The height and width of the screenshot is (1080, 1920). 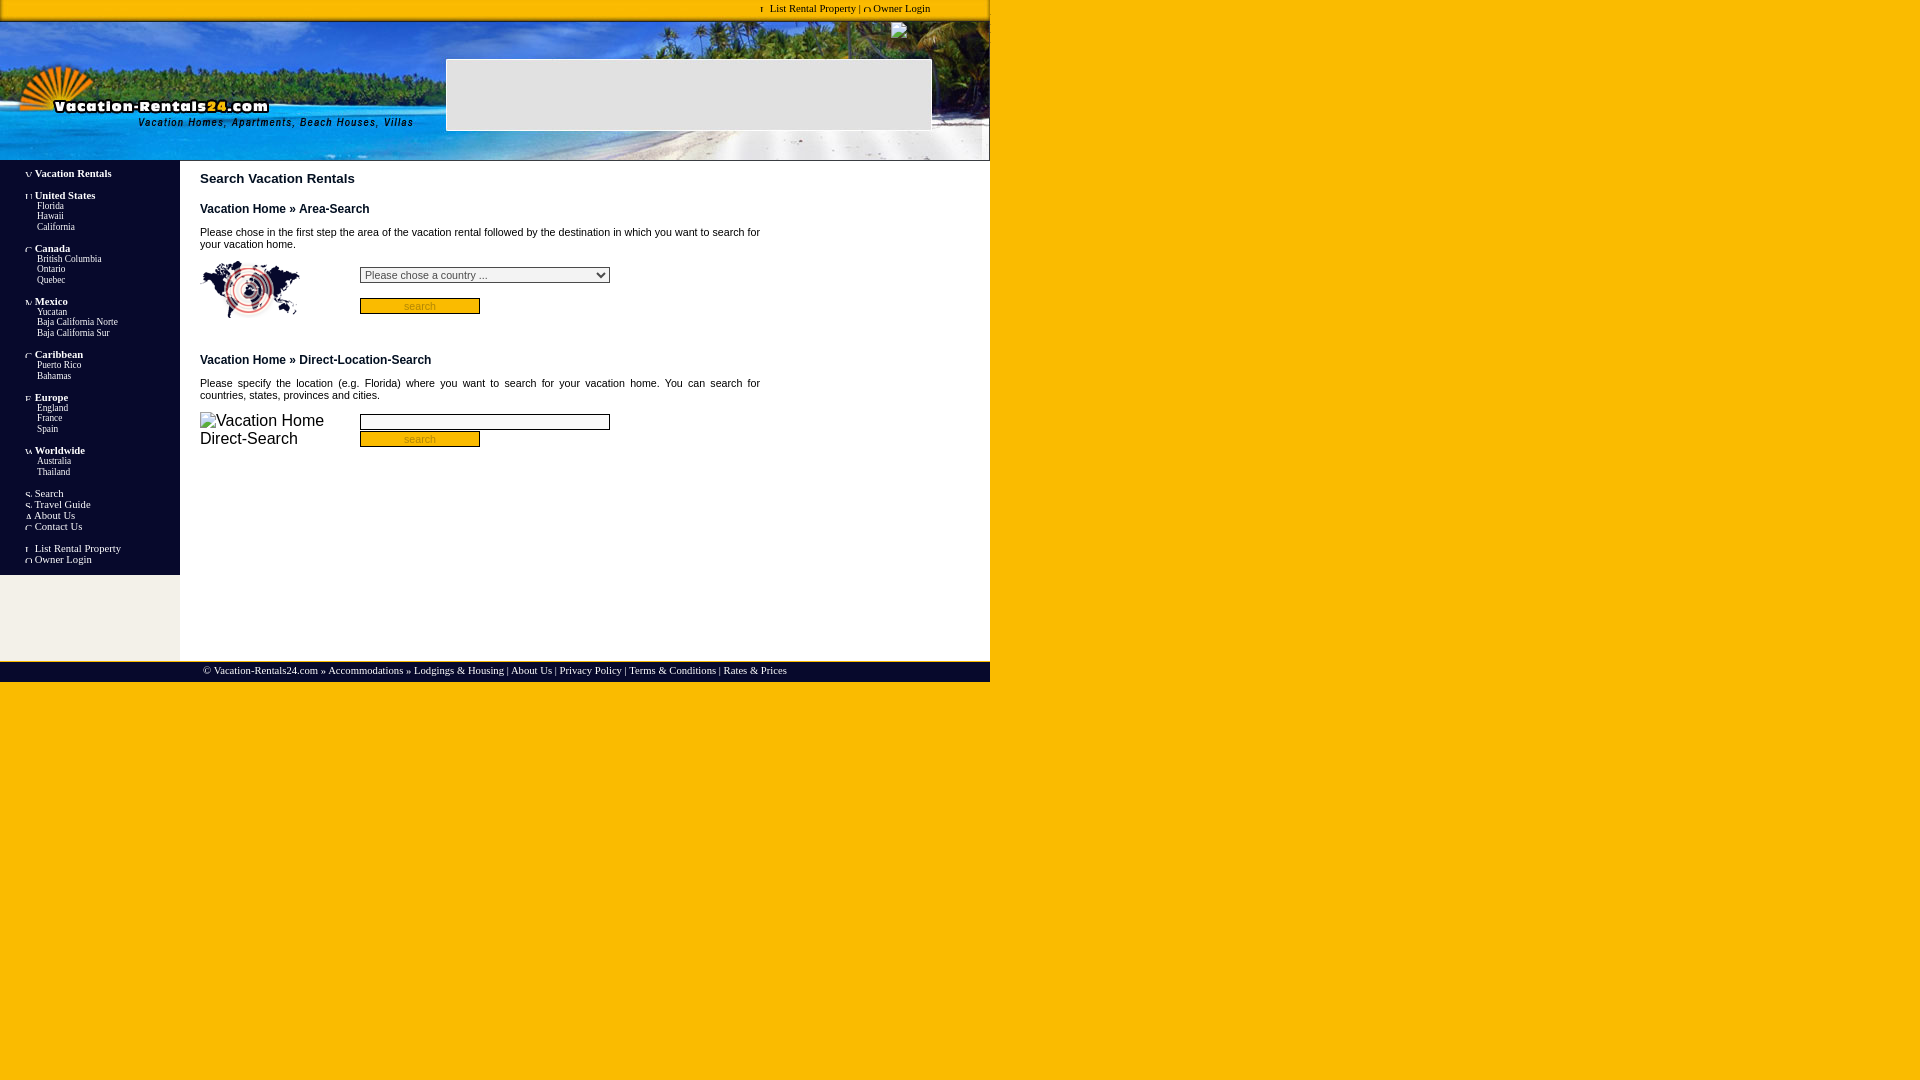 What do you see at coordinates (32, 205) in the screenshot?
I see `Florida` at bounding box center [32, 205].